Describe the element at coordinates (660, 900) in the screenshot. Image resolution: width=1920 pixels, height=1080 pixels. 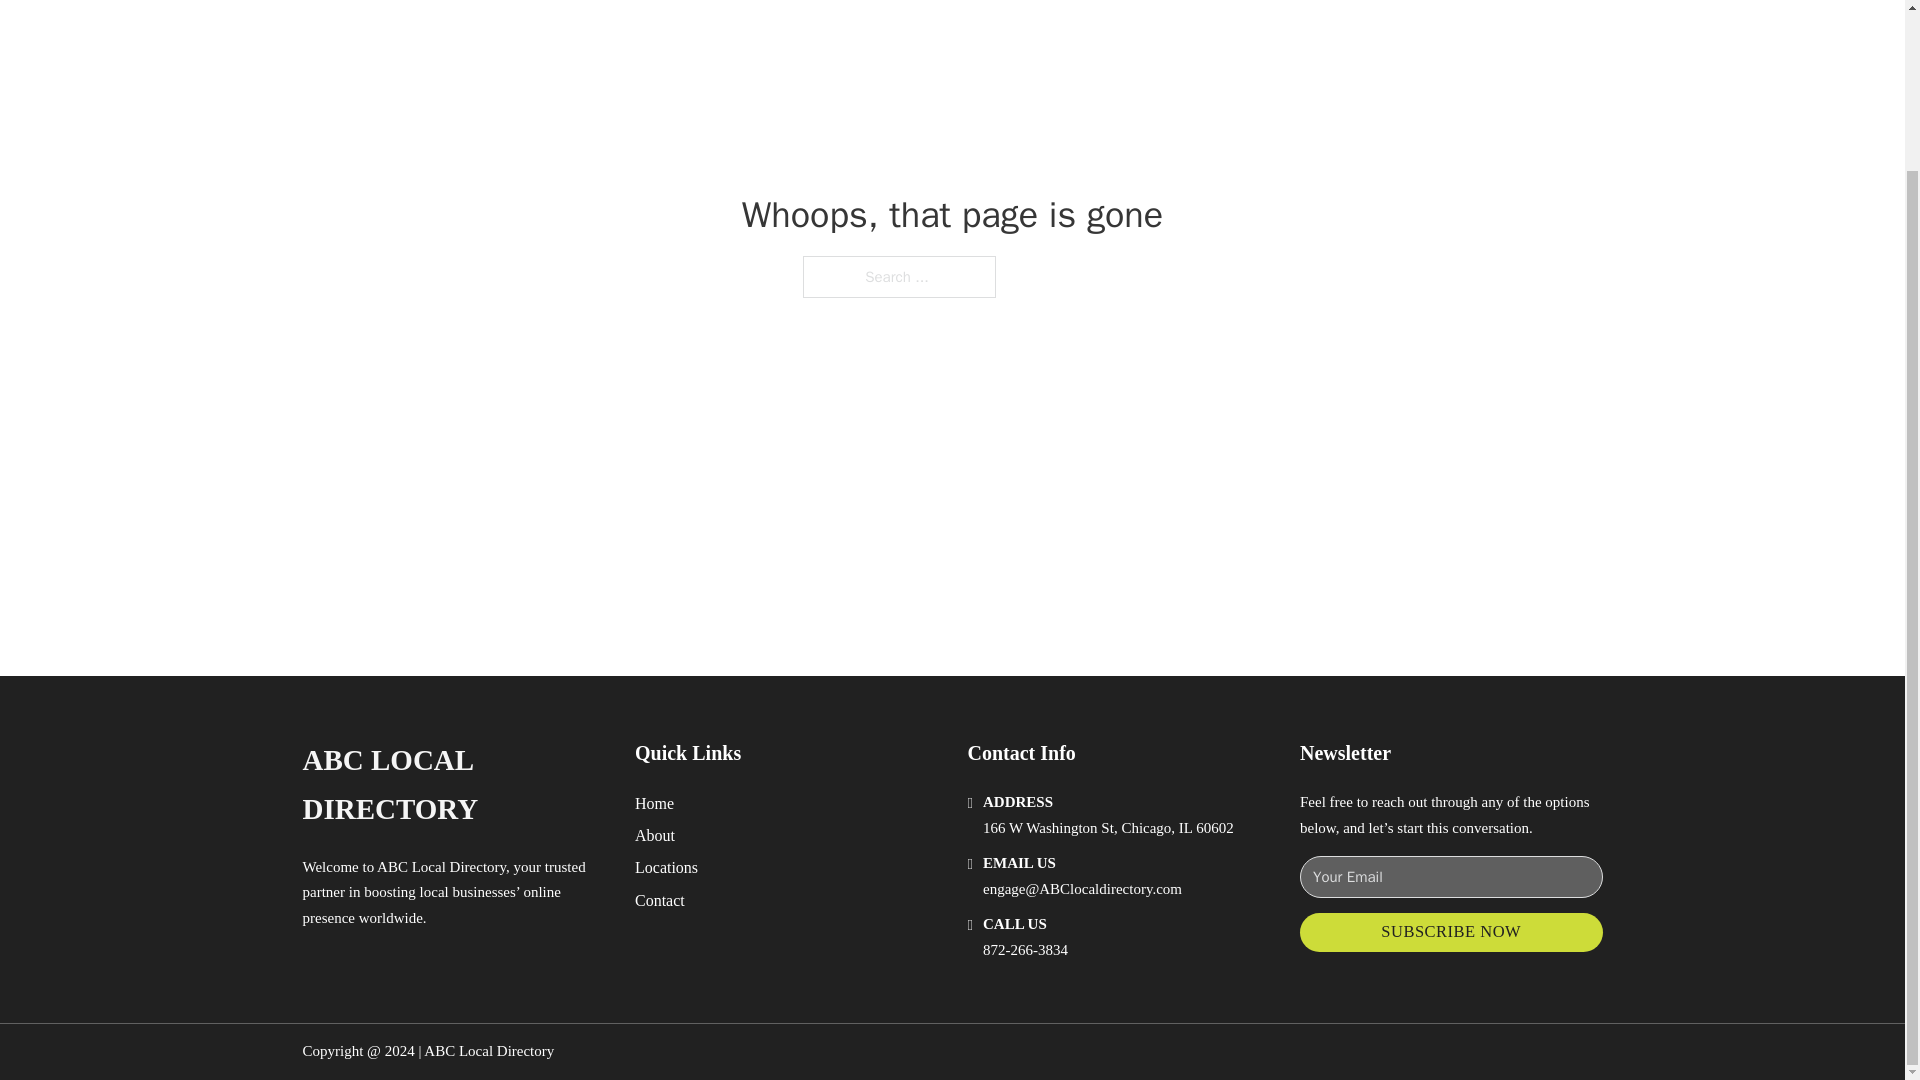
I see `Contact` at that location.